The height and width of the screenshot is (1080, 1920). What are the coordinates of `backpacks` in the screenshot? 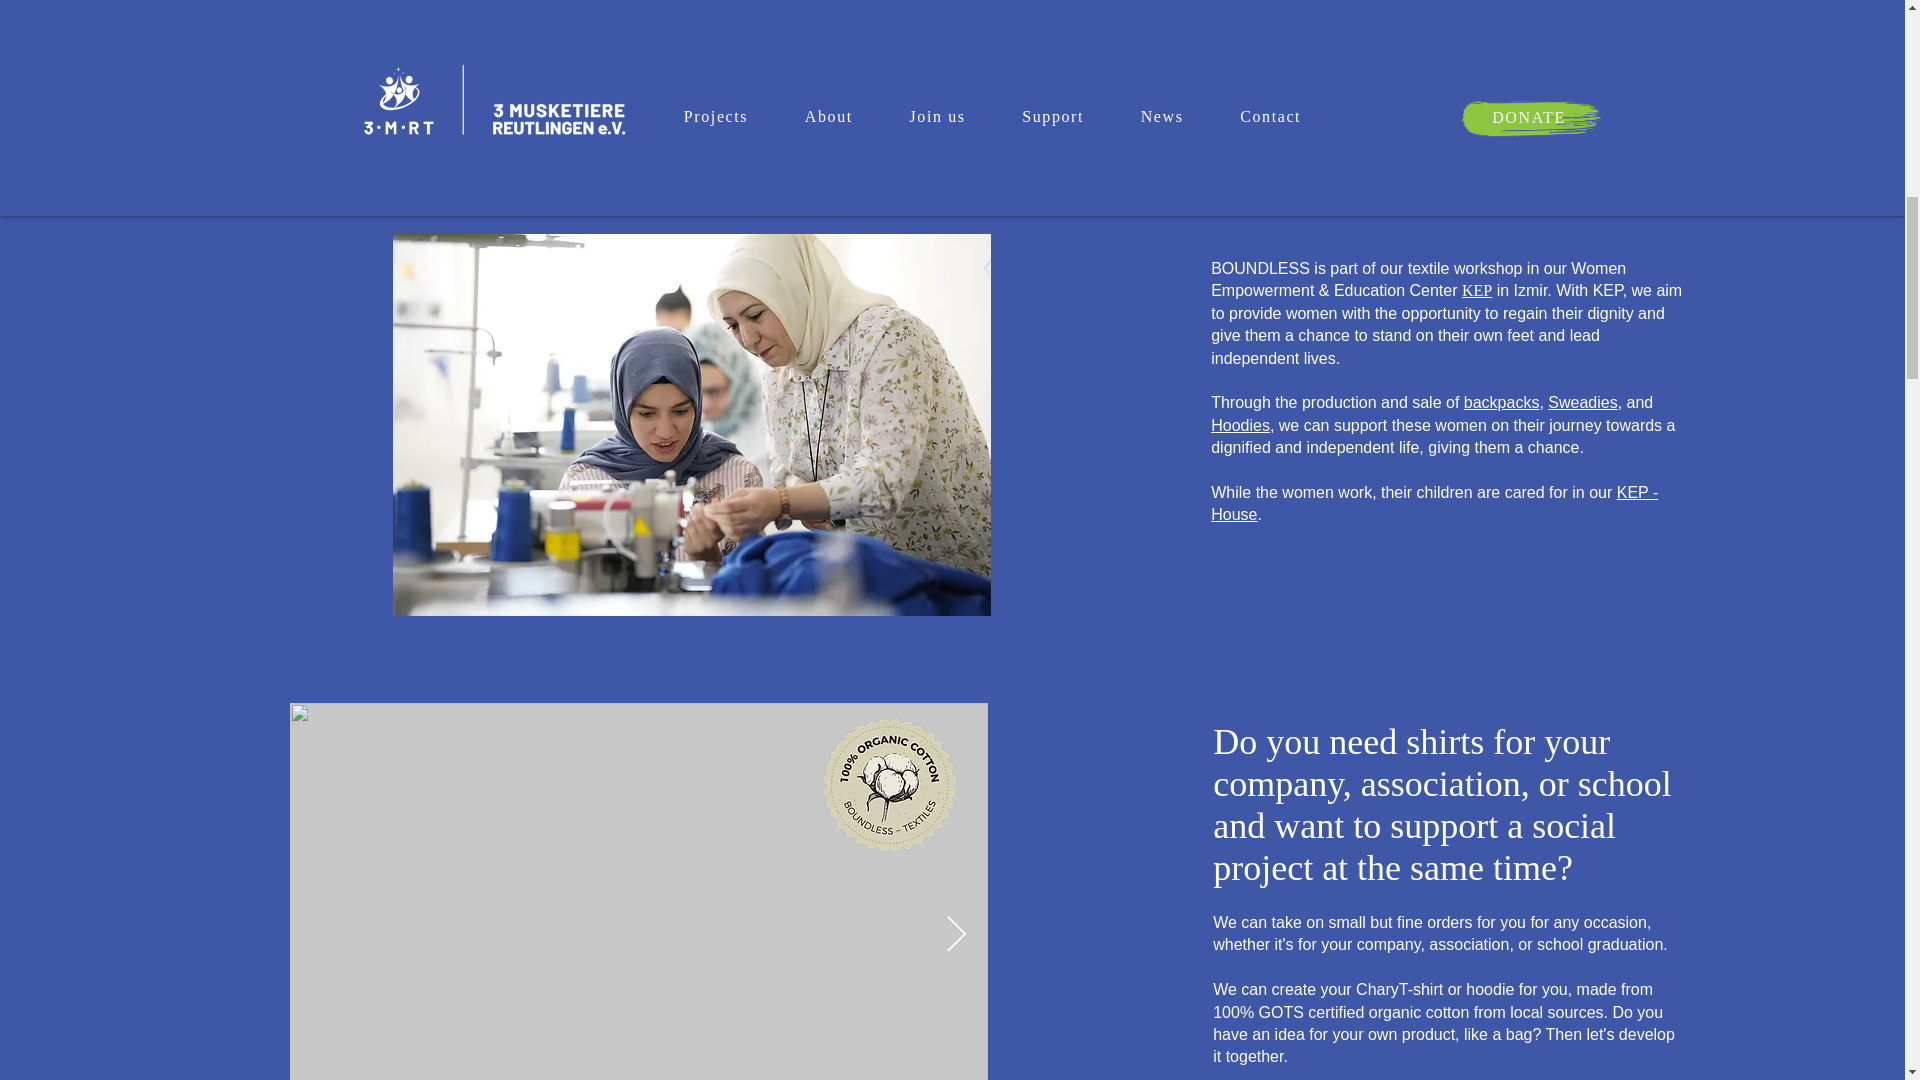 It's located at (1501, 402).